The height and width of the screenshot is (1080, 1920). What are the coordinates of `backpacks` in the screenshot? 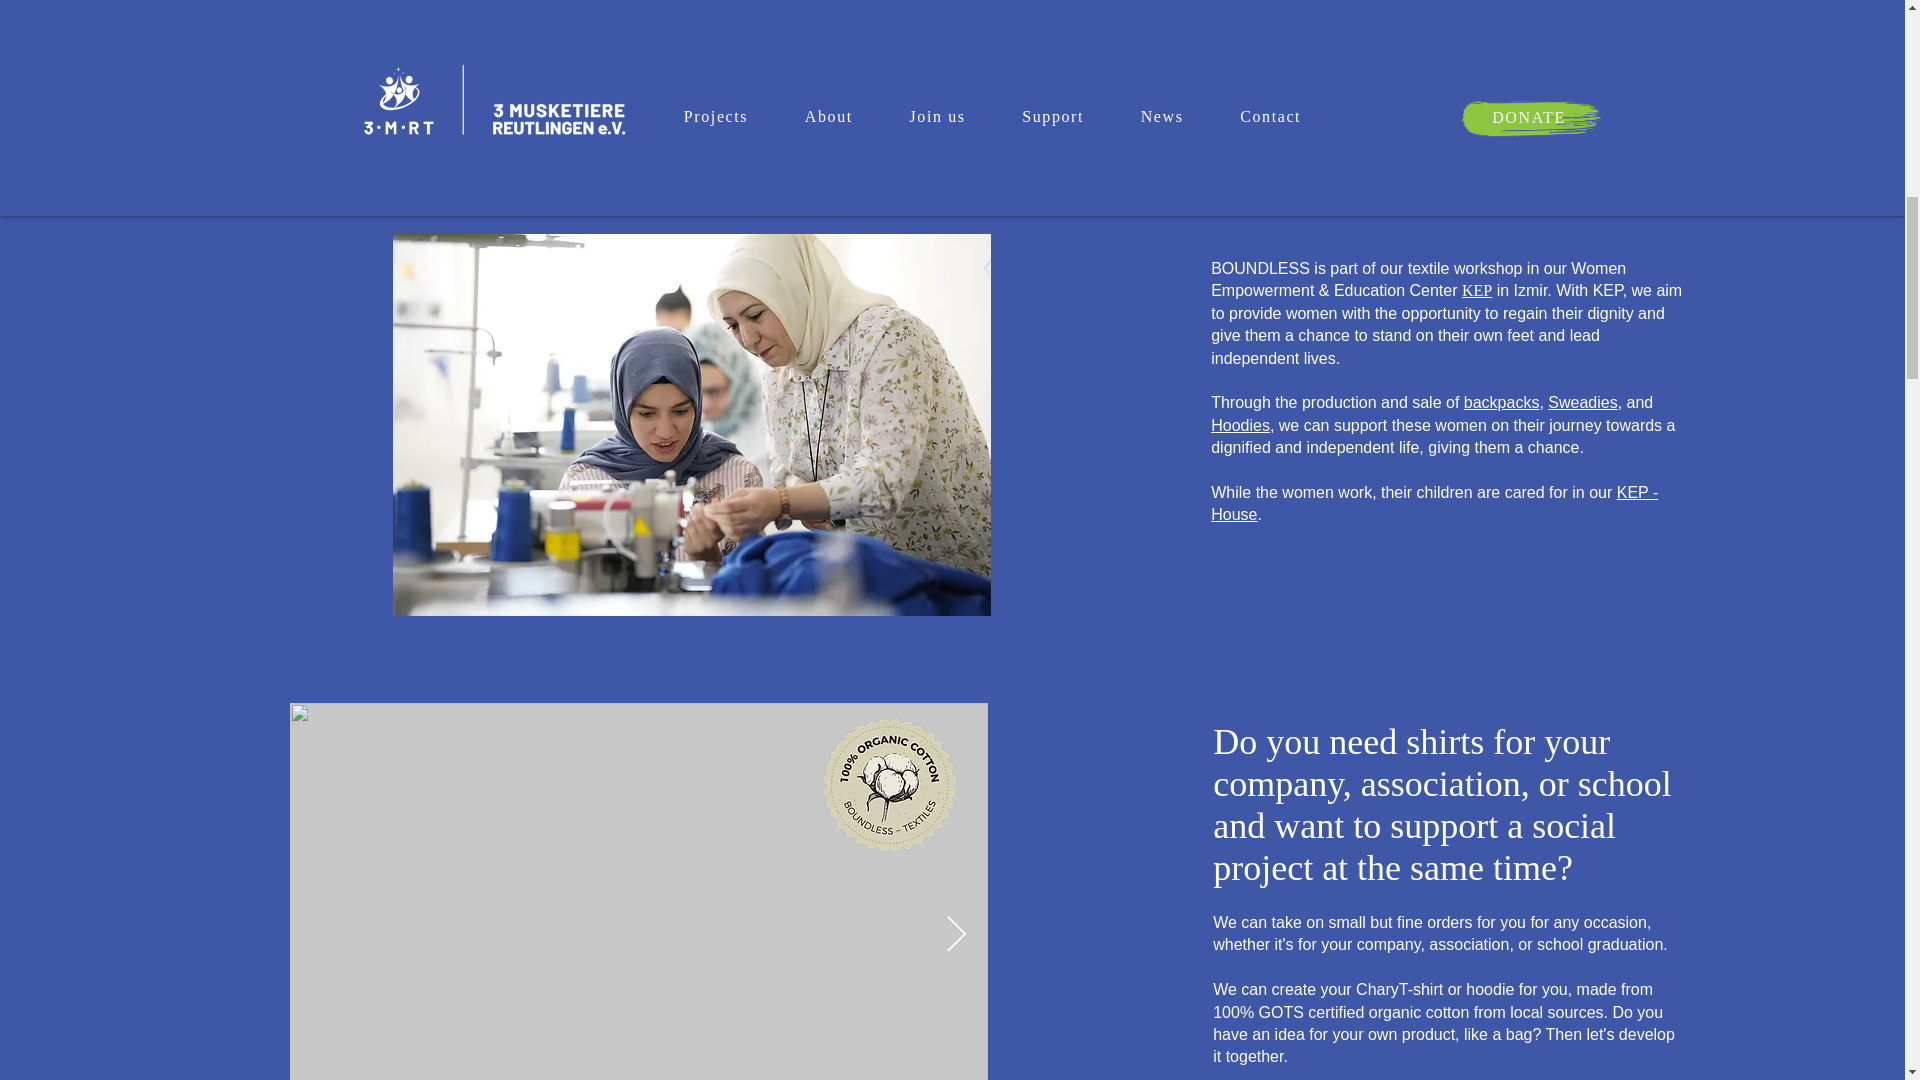 It's located at (1501, 402).